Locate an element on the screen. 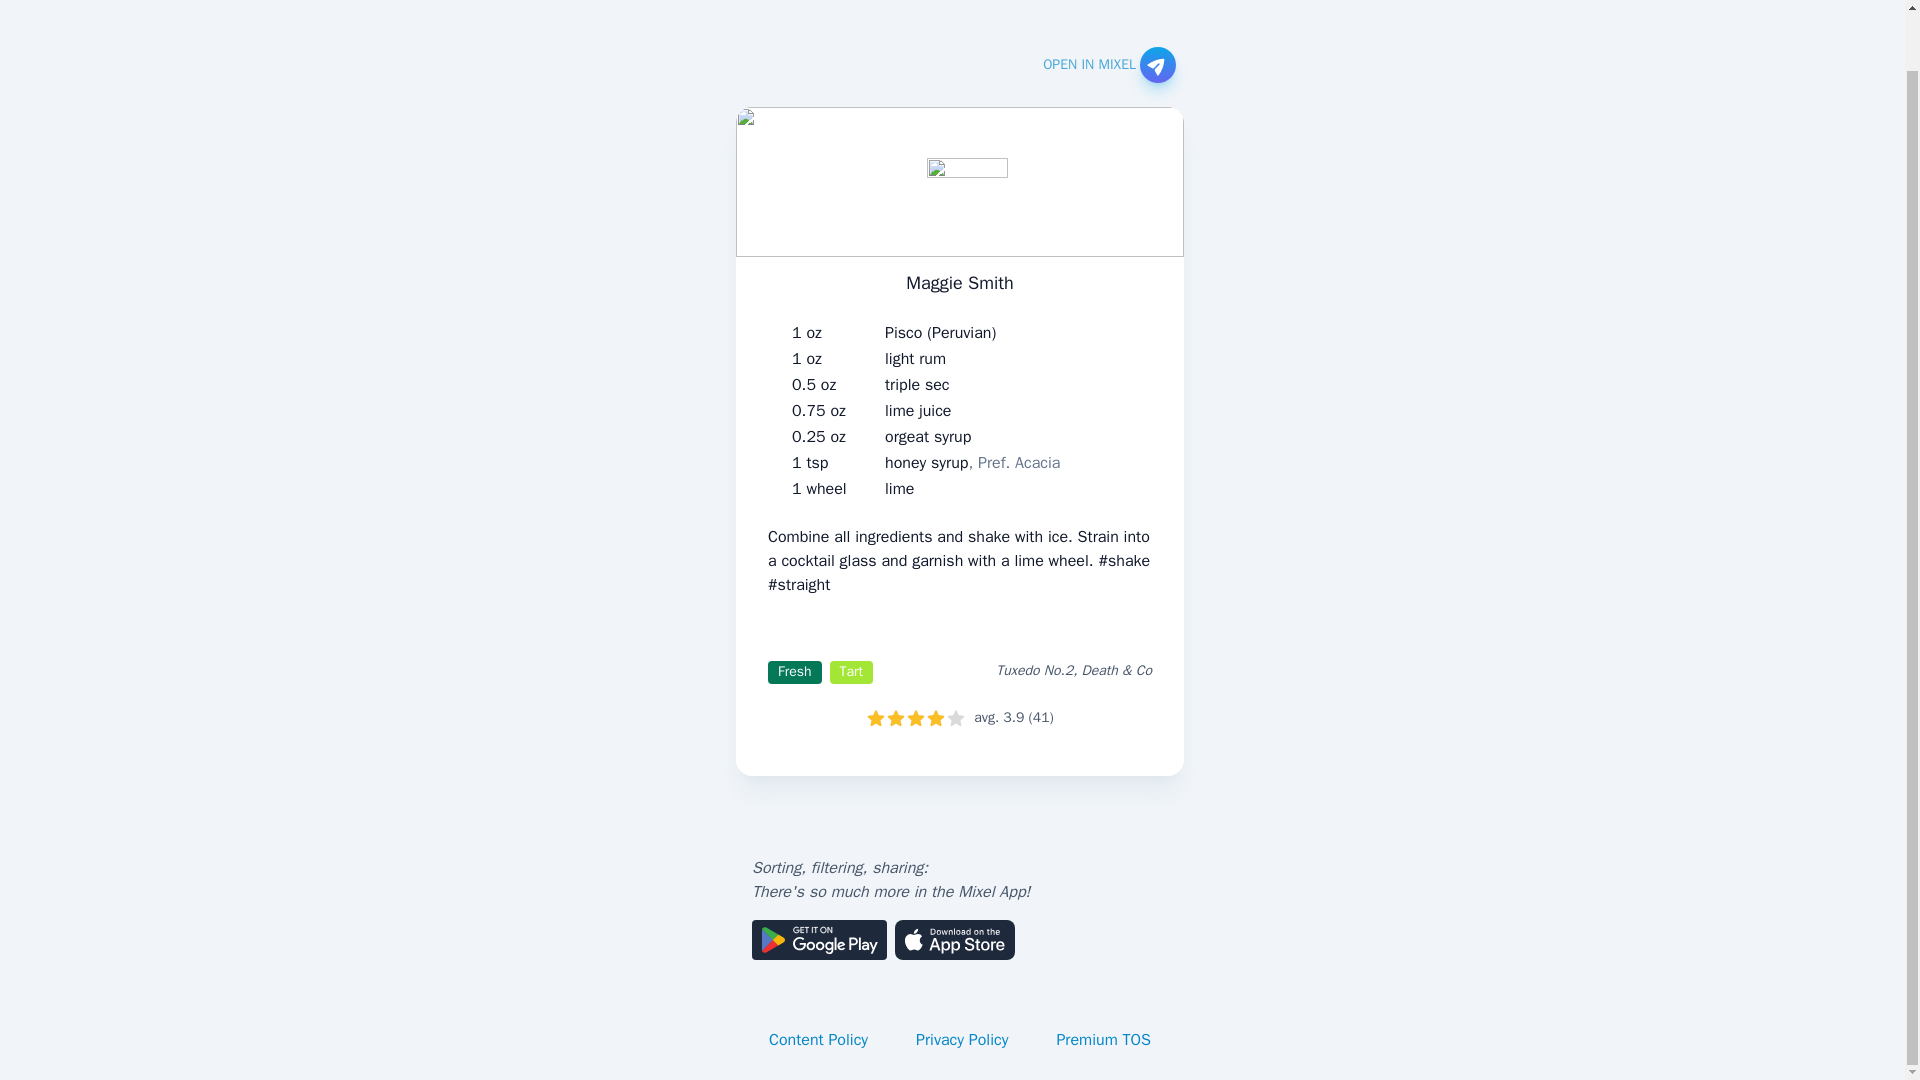  Content Policy is located at coordinates (818, 1040).